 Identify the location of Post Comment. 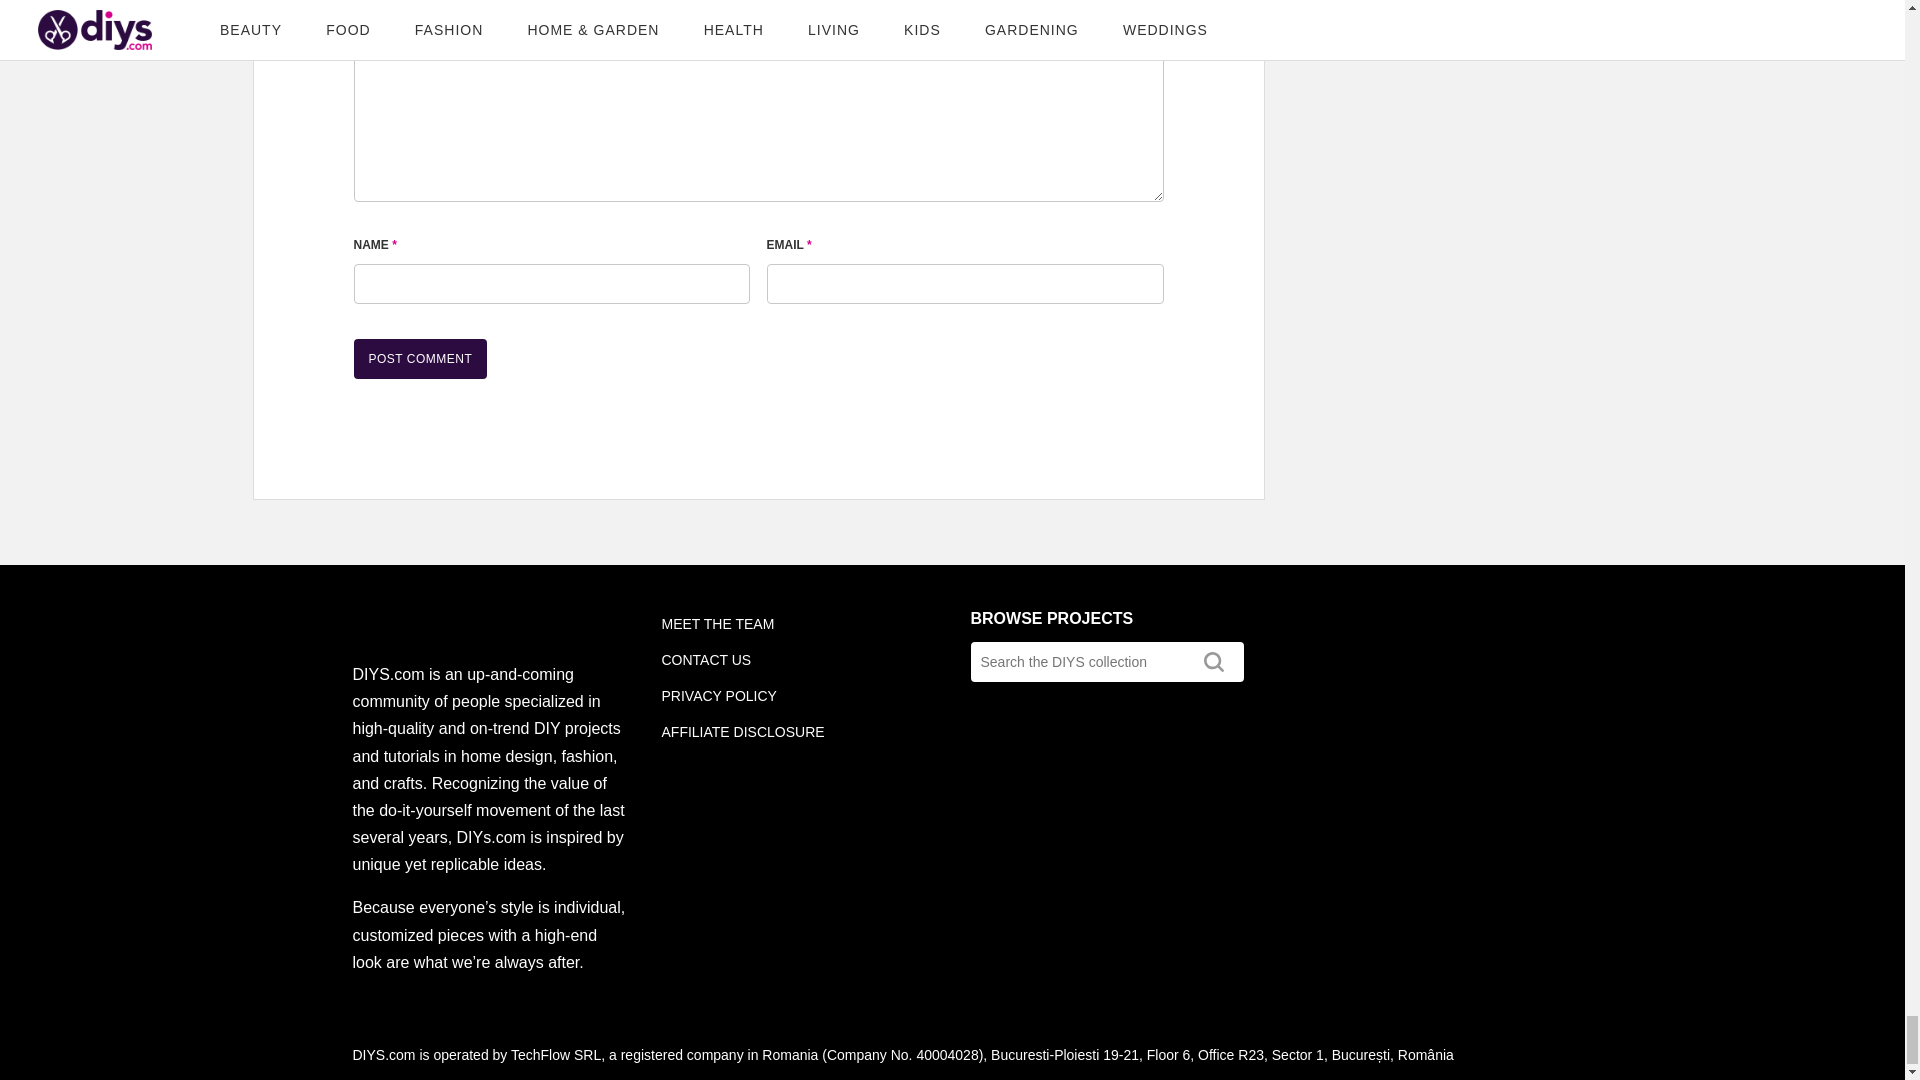
(420, 359).